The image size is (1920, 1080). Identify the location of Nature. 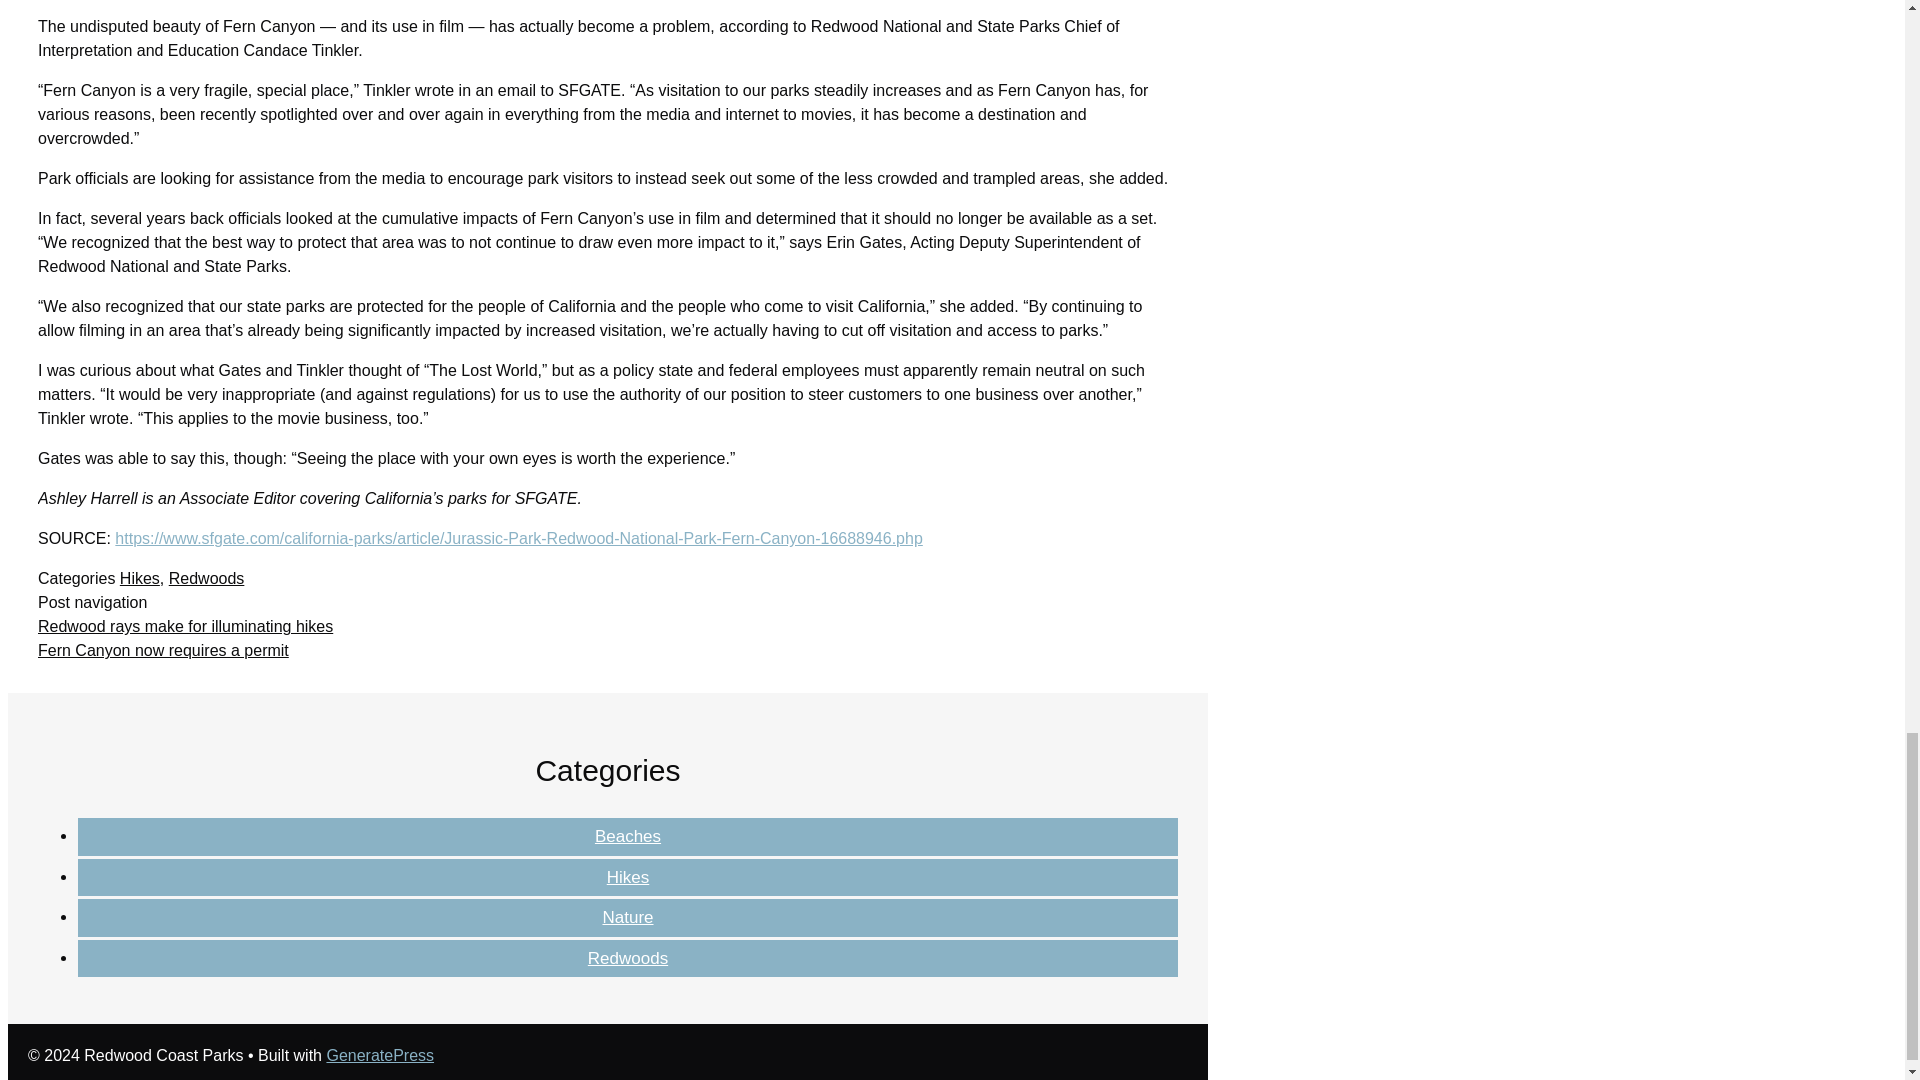
(627, 917).